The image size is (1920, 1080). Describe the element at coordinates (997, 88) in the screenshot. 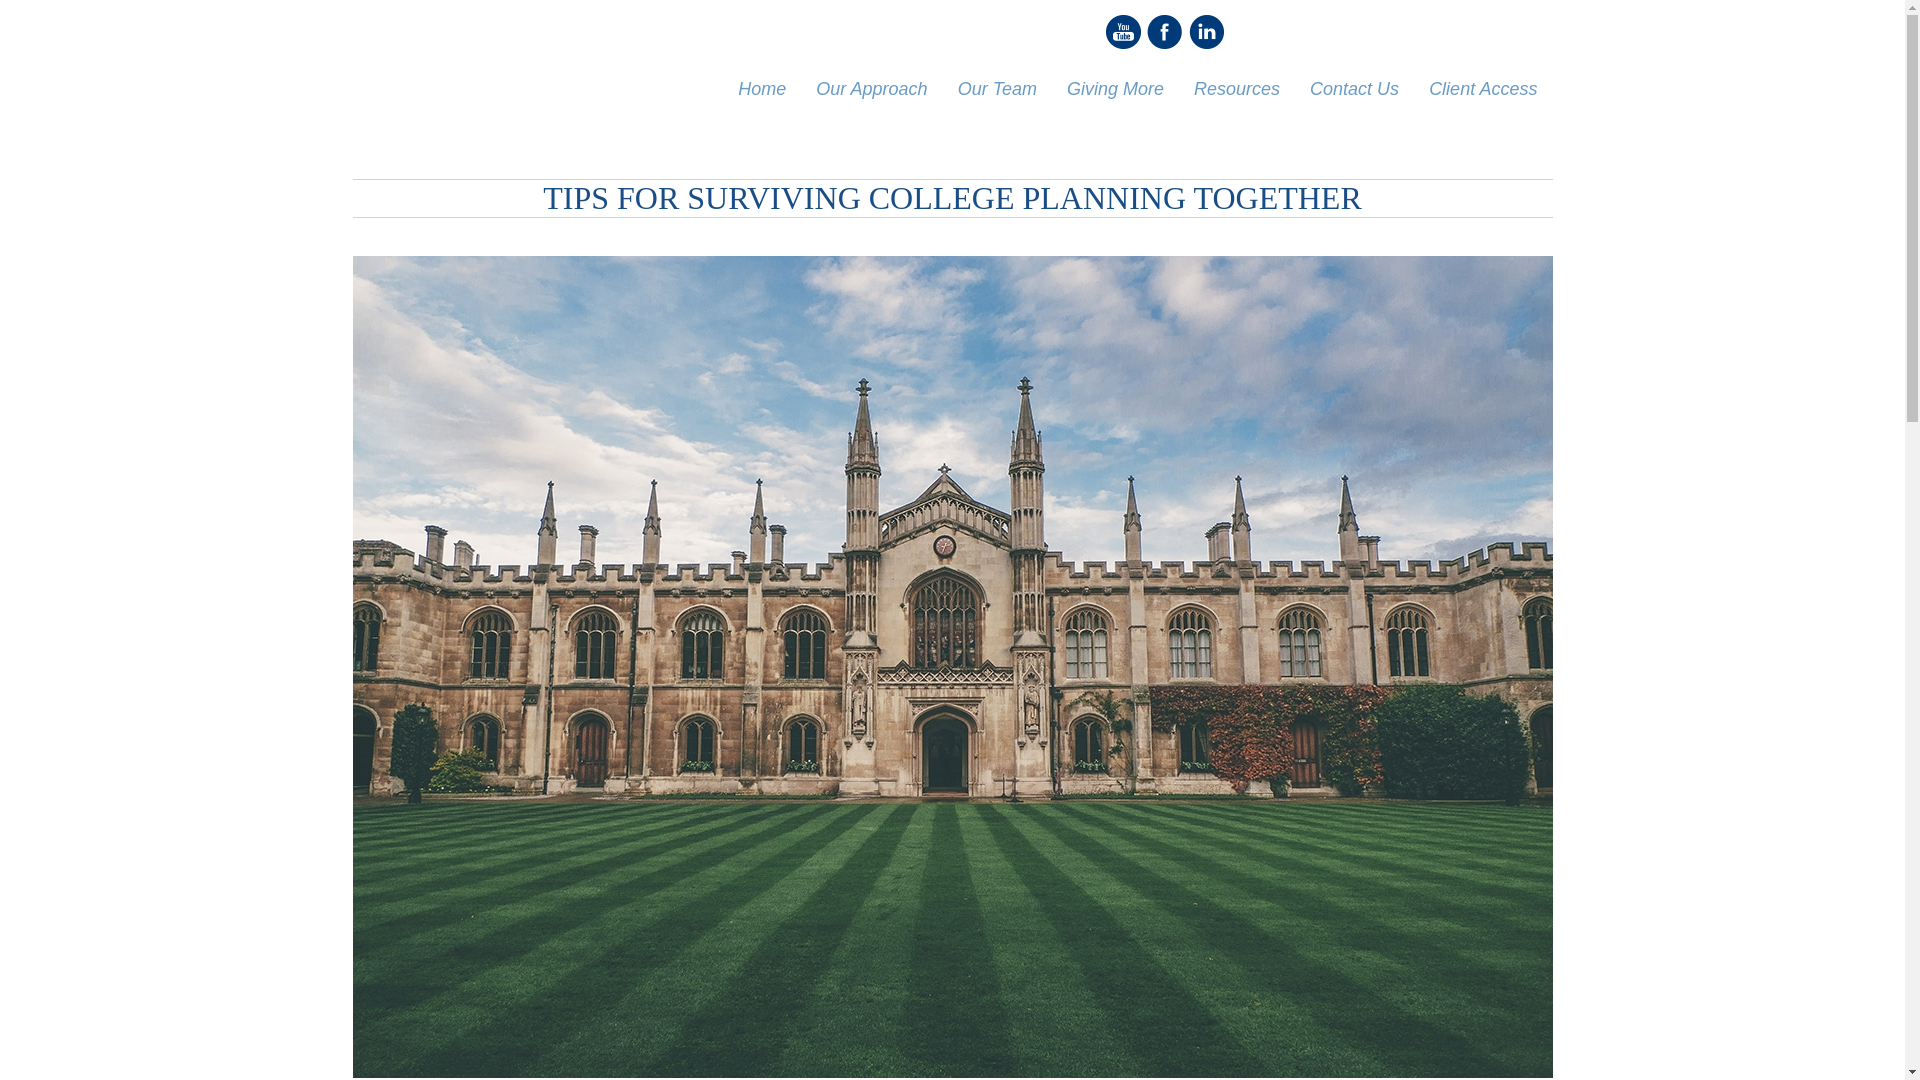

I see `Our Team` at that location.